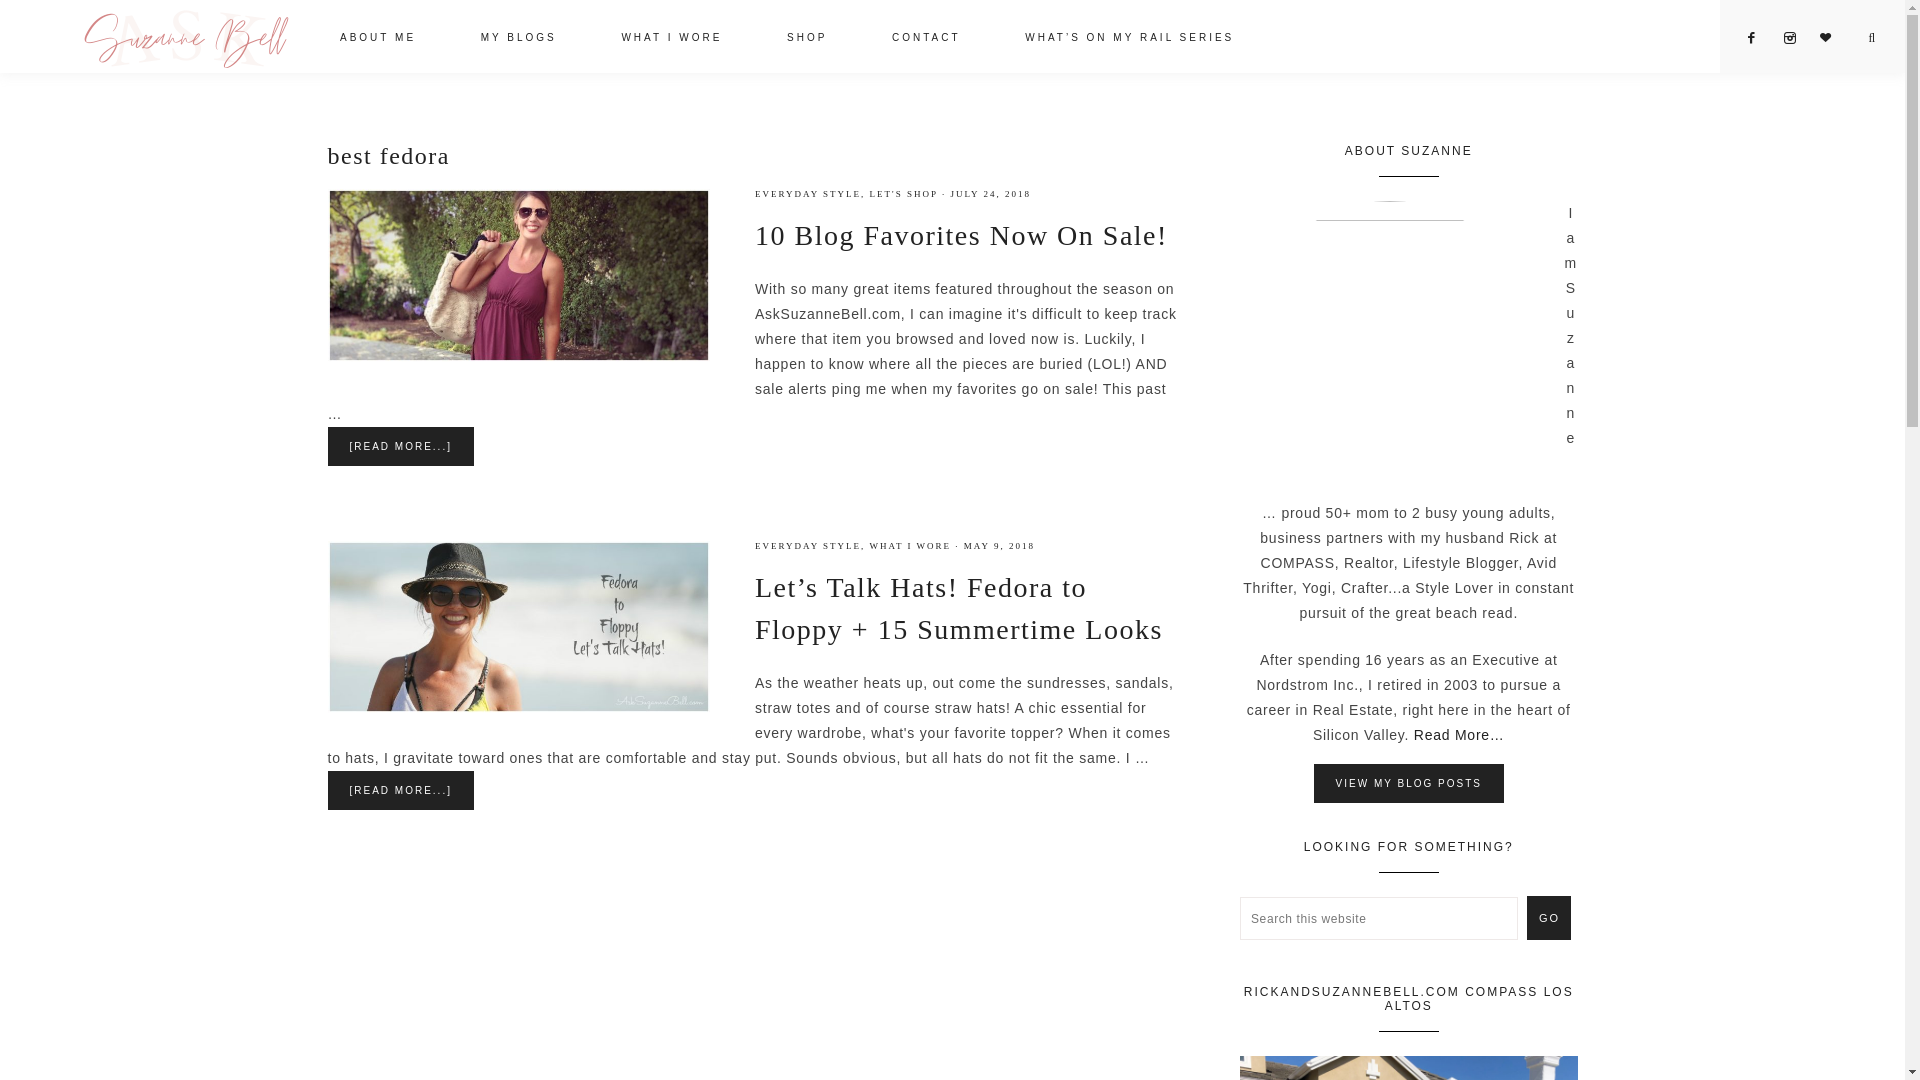 The height and width of the screenshot is (1080, 1920). Describe the element at coordinates (807, 194) in the screenshot. I see `EVERYDAY STYLE` at that location.